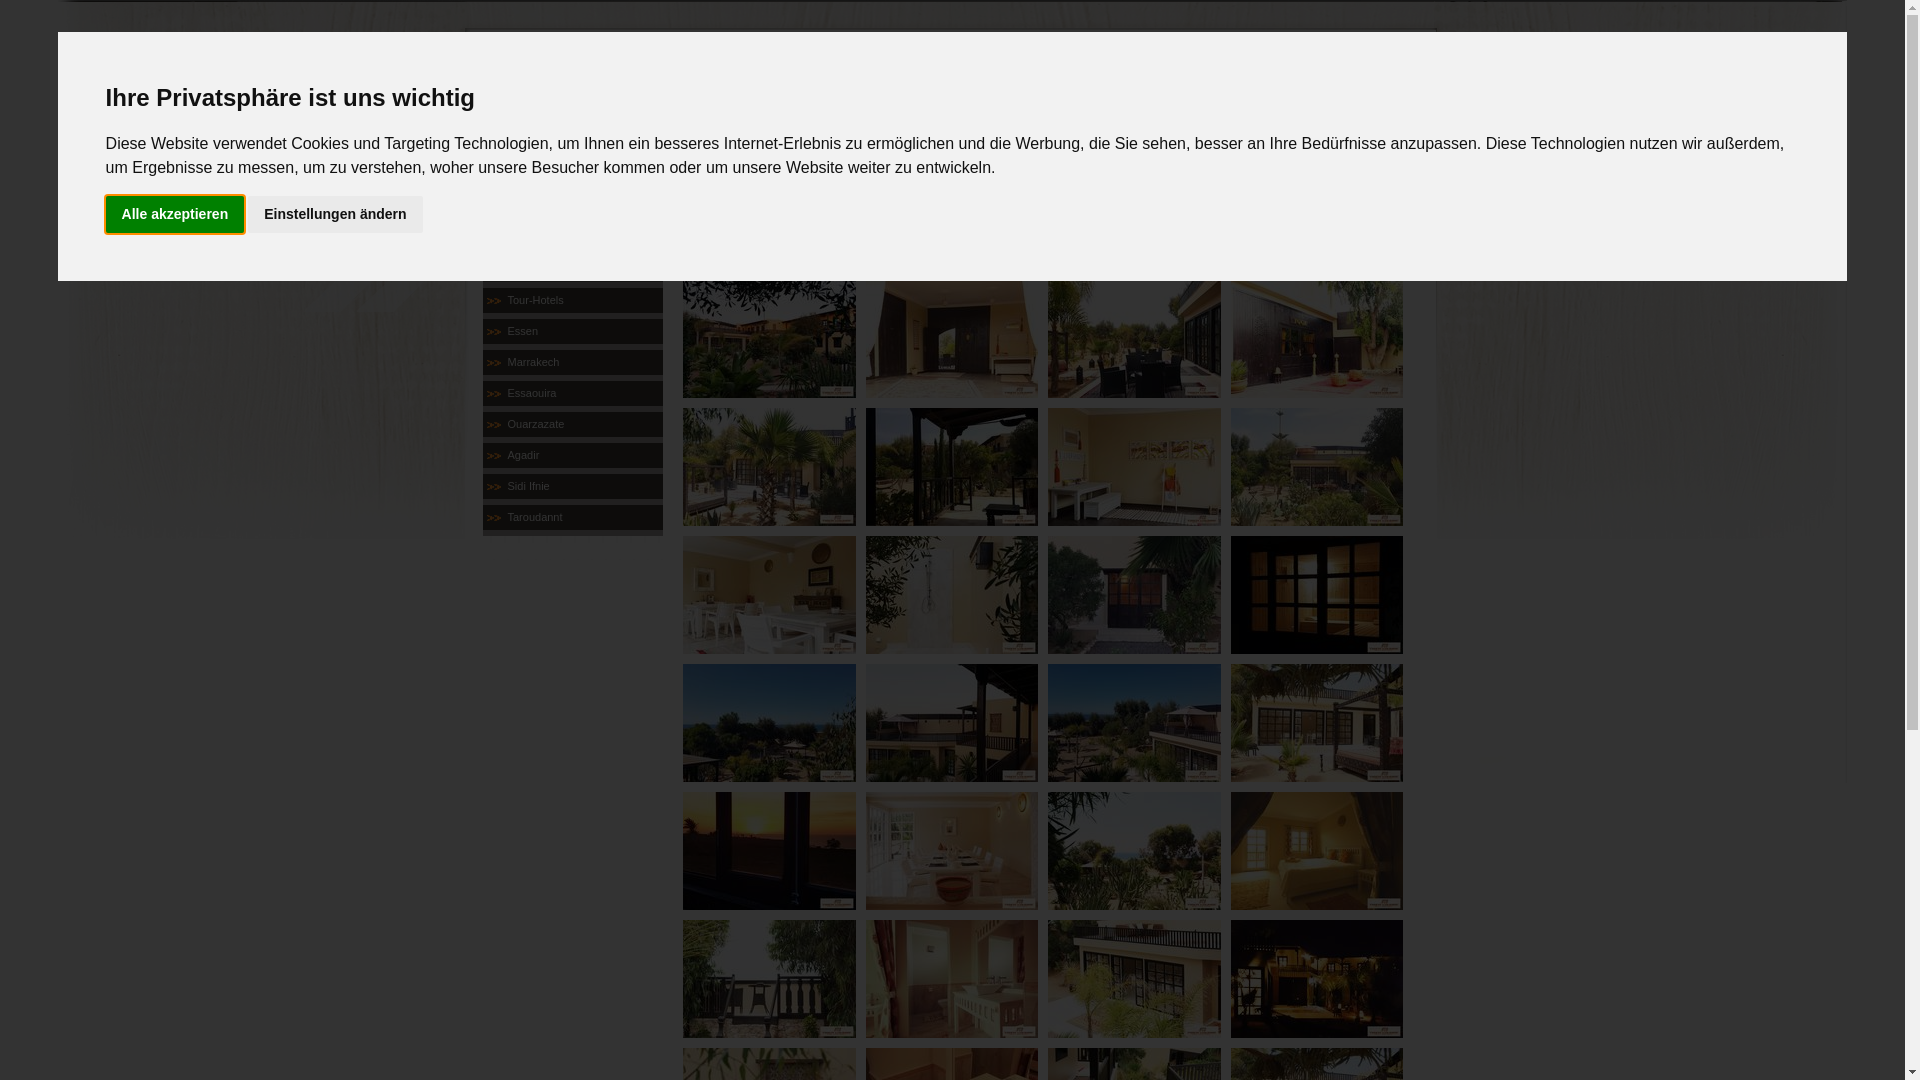 Image resolution: width=1920 pixels, height=1080 pixels. What do you see at coordinates (872, 203) in the screenshot?
I see `BUCHEN/TERMINE` at bounding box center [872, 203].